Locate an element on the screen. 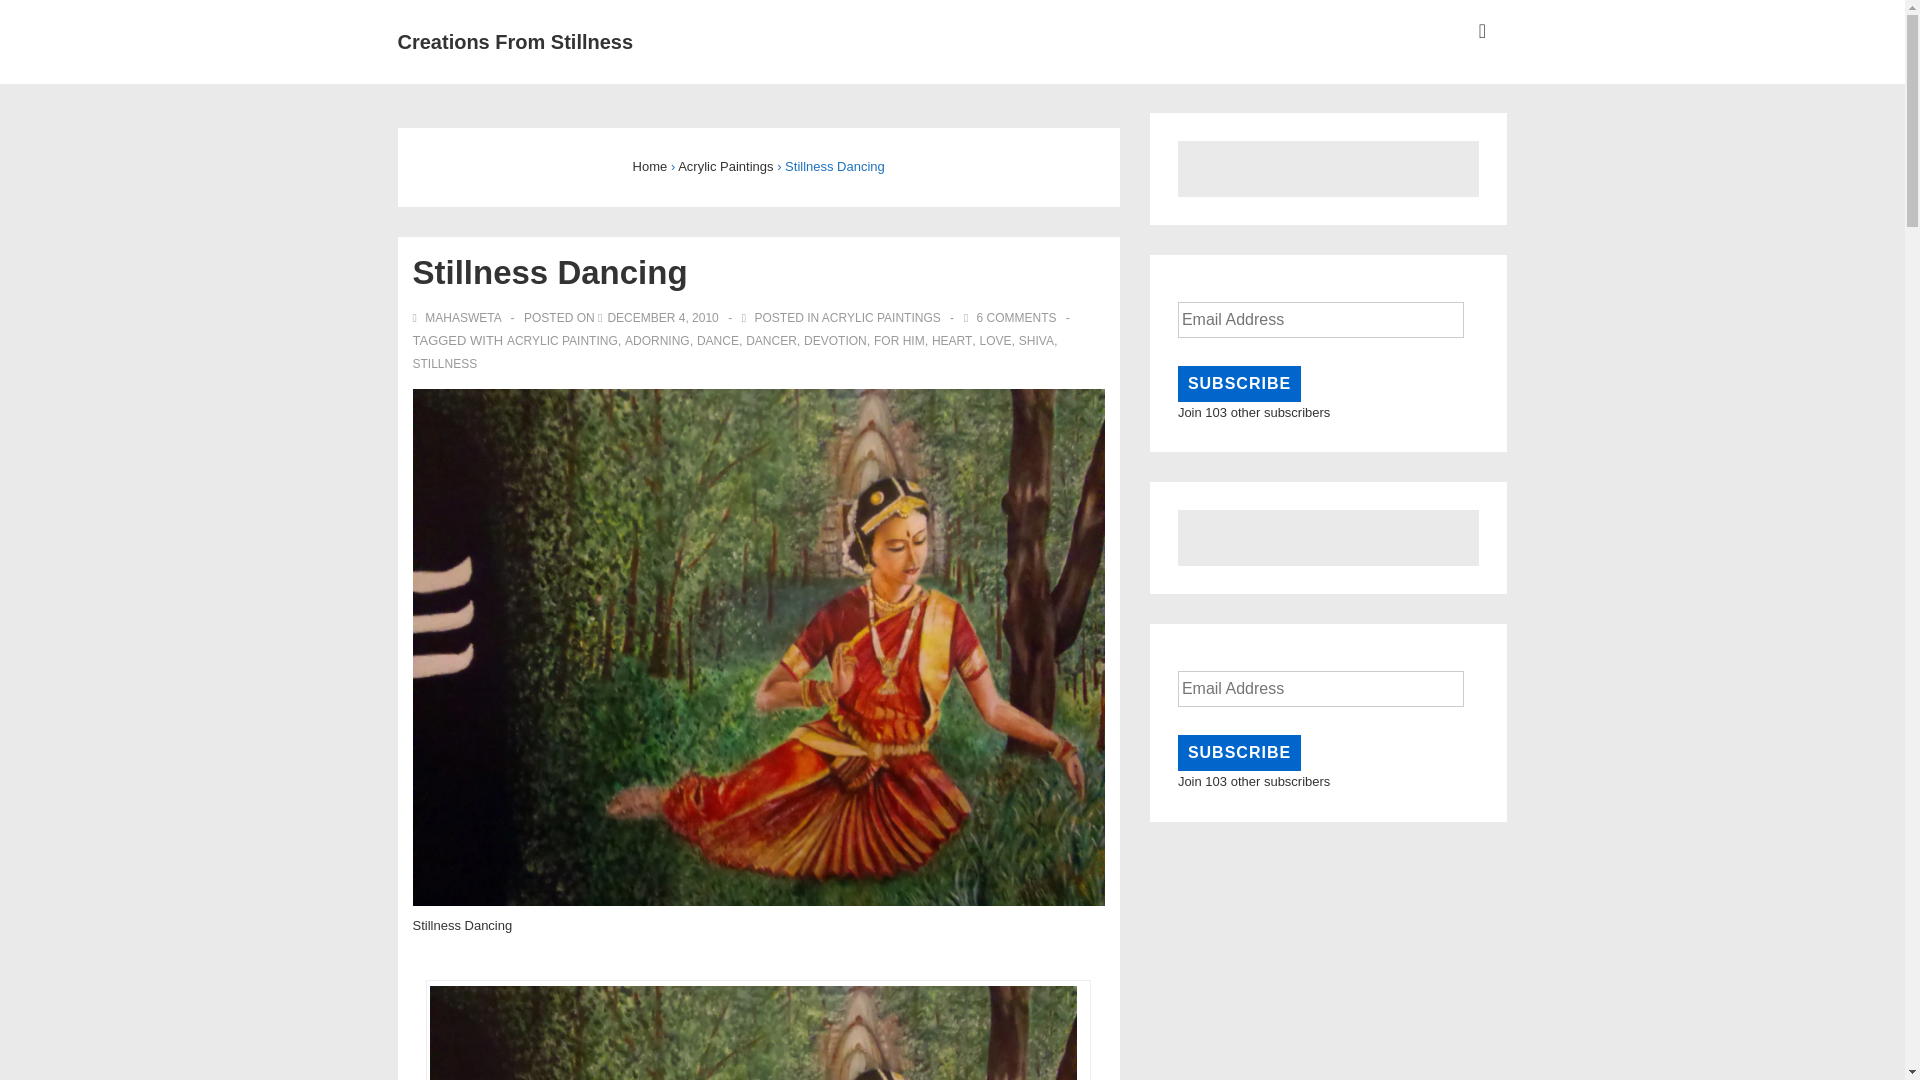 Image resolution: width=1920 pixels, height=1080 pixels. LOVE is located at coordinates (995, 340).